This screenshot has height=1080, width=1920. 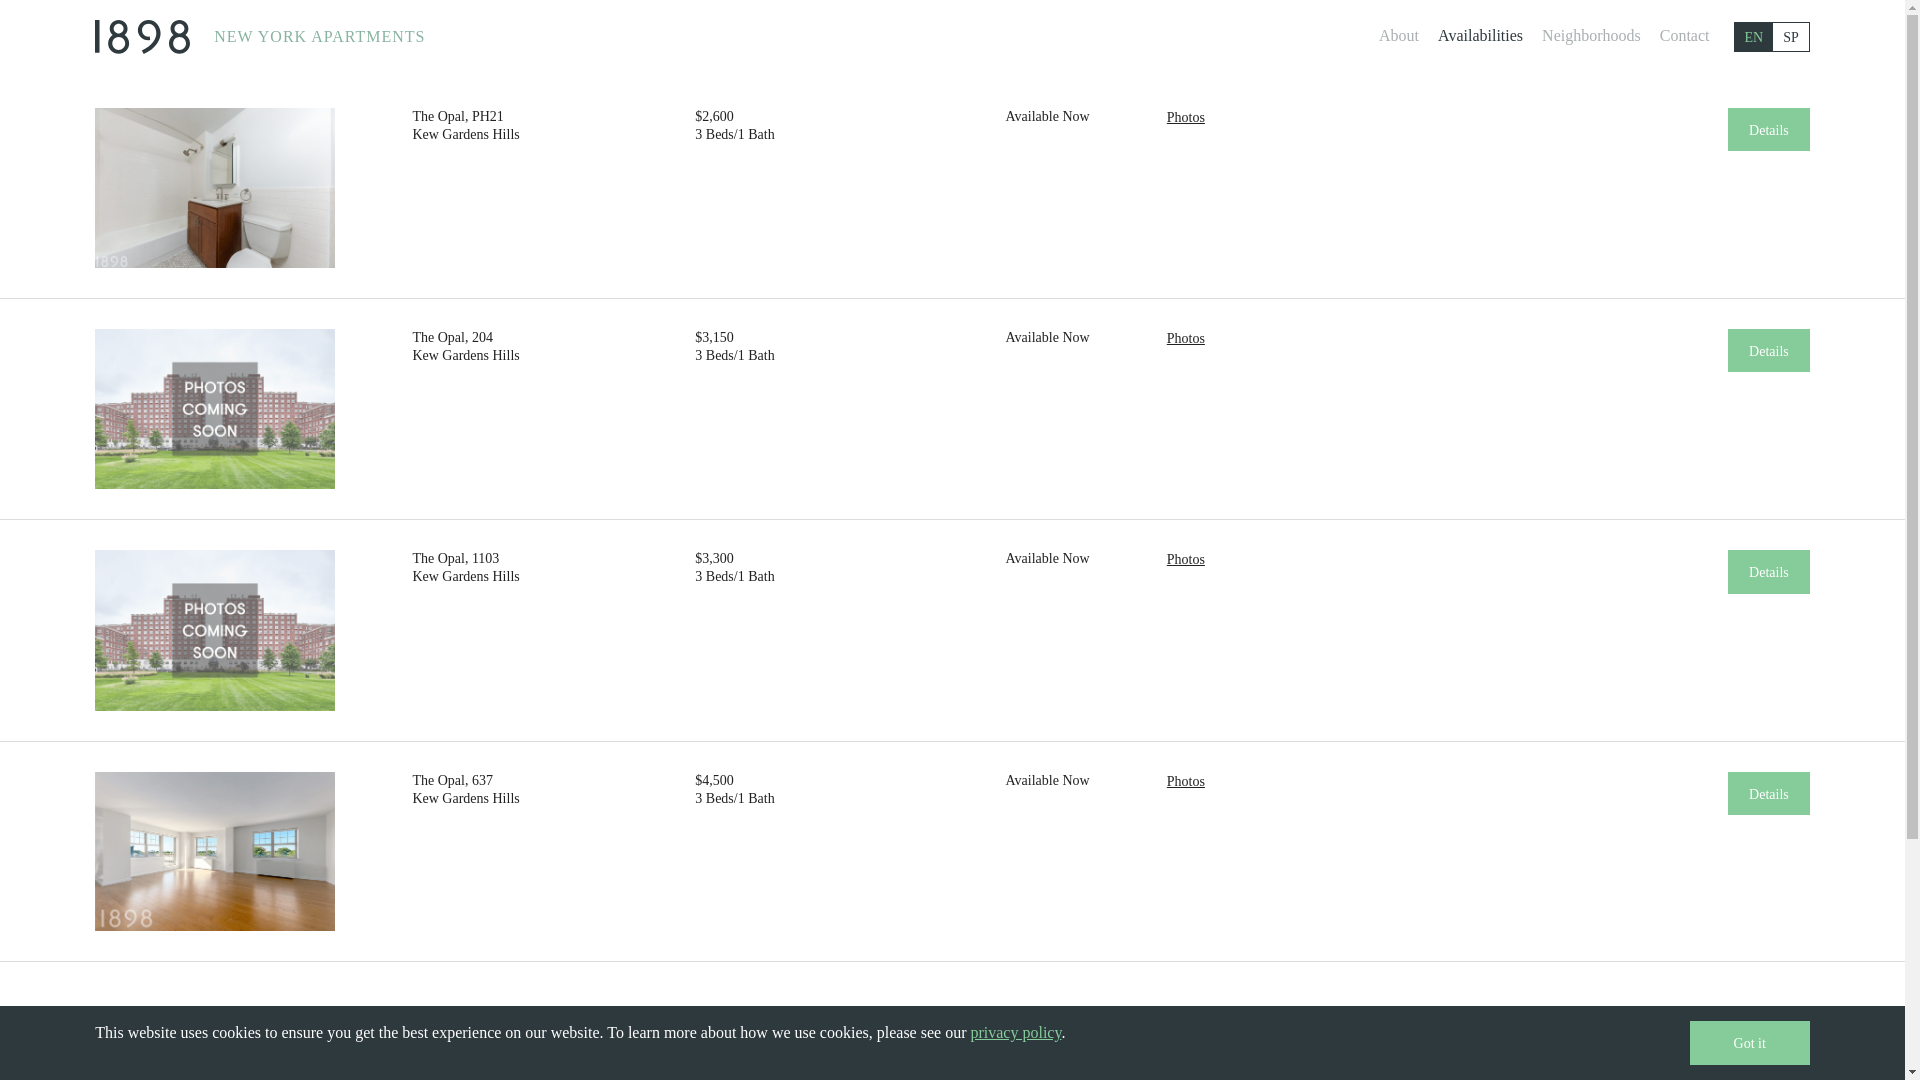 What do you see at coordinates (1186, 560) in the screenshot?
I see `Photos` at bounding box center [1186, 560].